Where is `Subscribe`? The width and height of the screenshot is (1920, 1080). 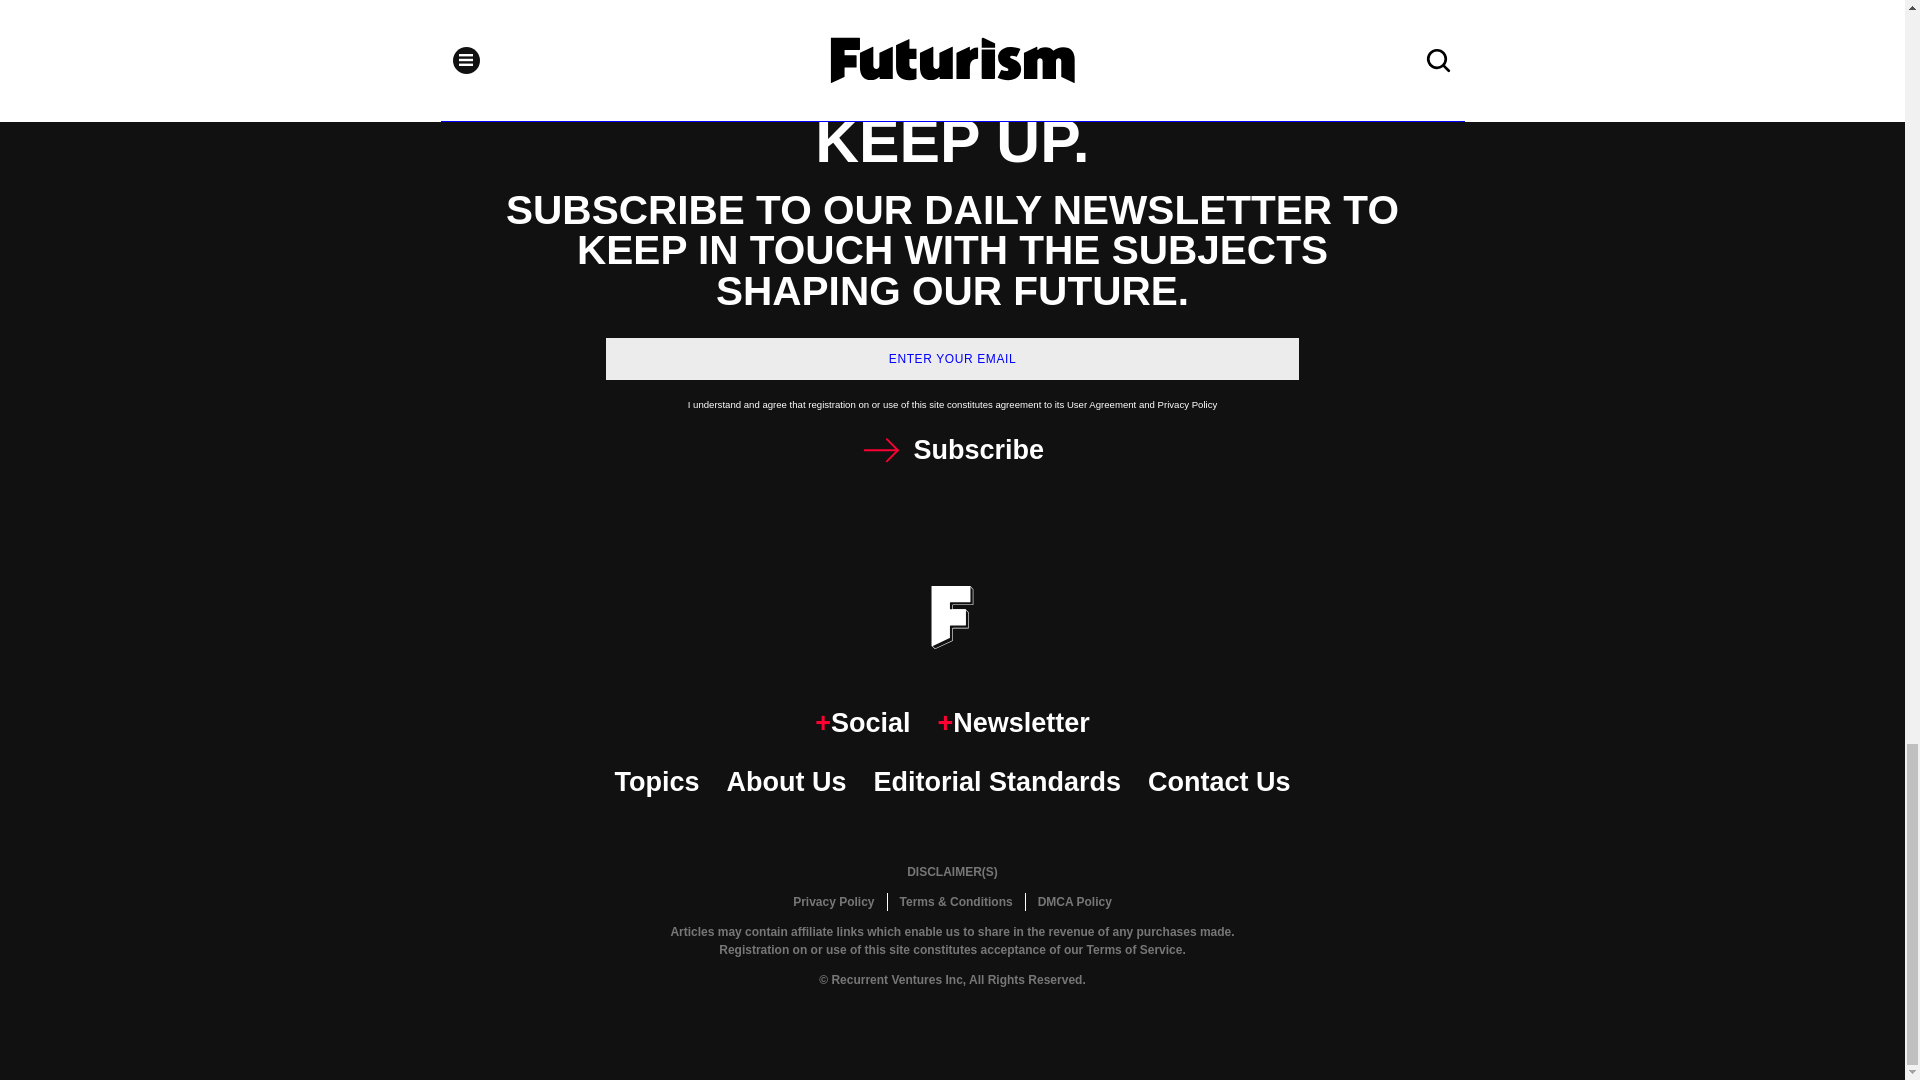
Subscribe is located at coordinates (952, 450).